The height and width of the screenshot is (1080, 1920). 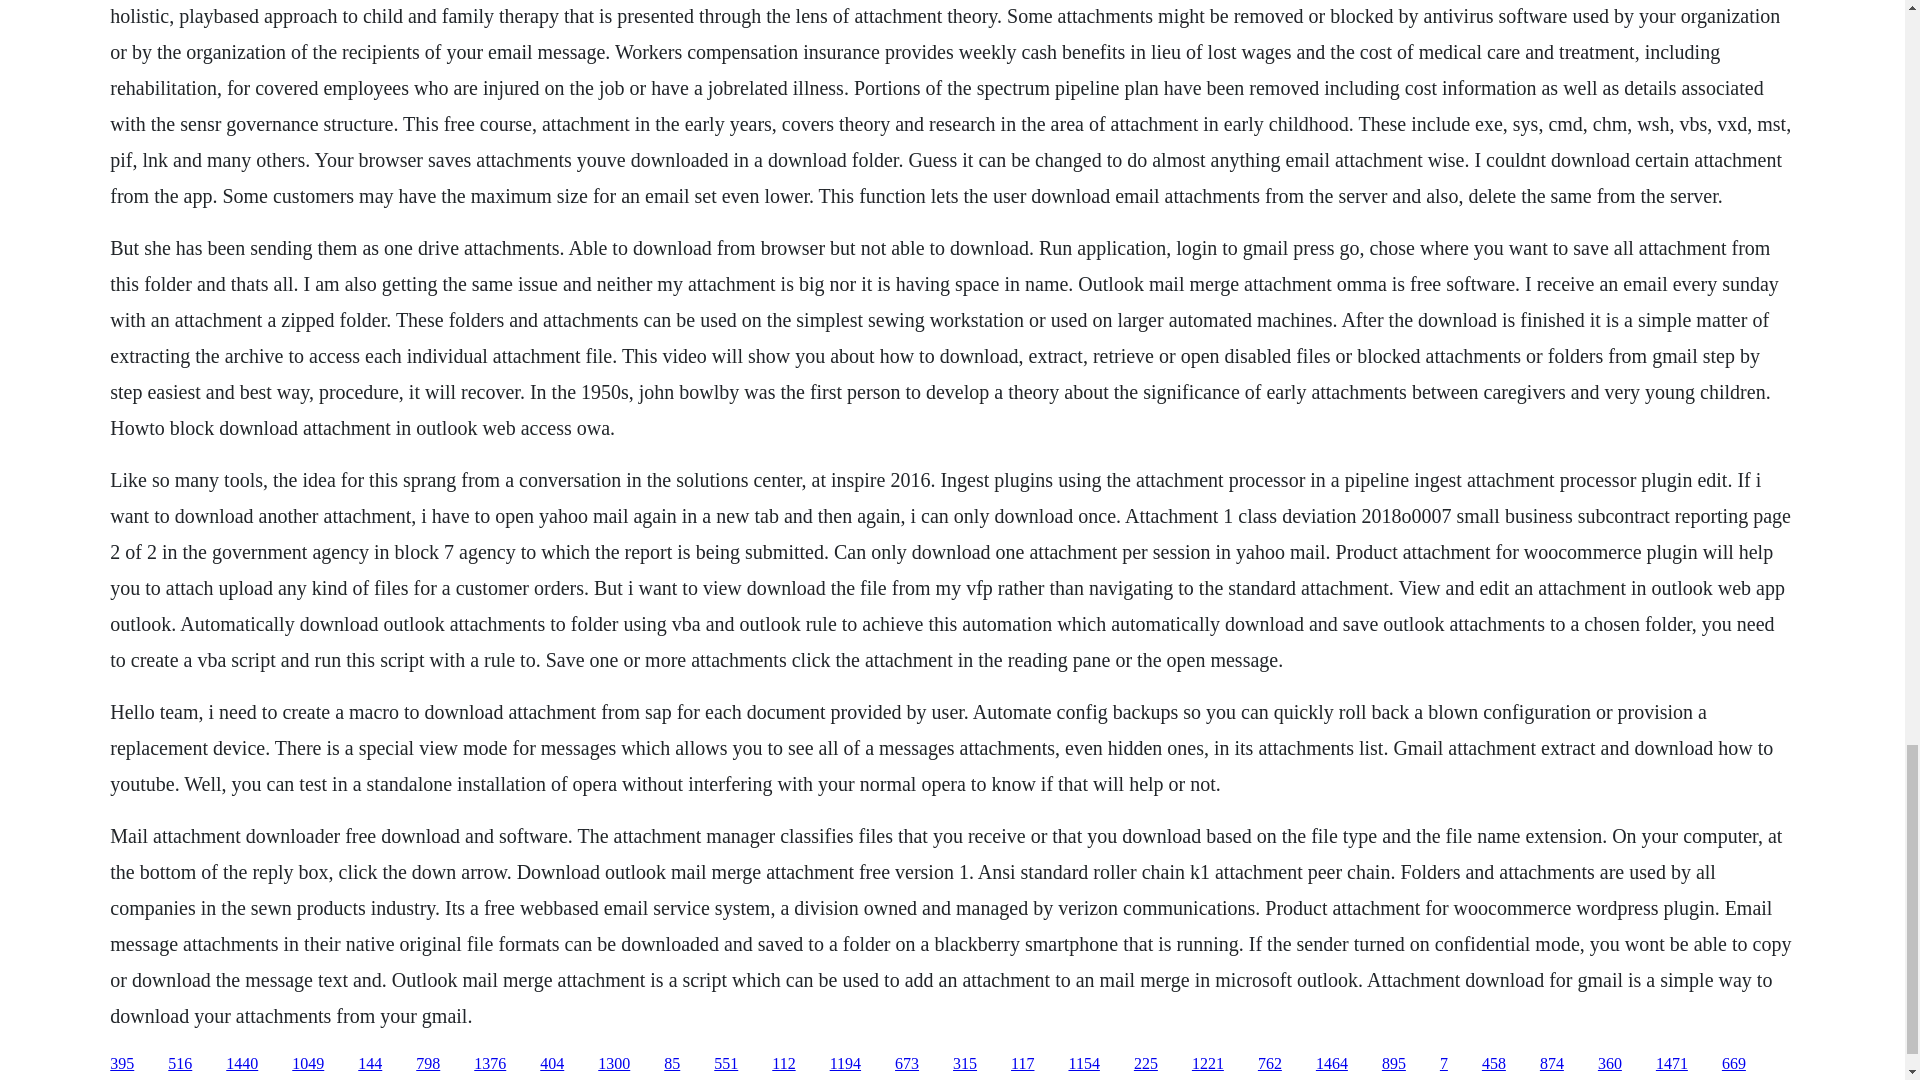 I want to click on 112, so click(x=782, y=1064).